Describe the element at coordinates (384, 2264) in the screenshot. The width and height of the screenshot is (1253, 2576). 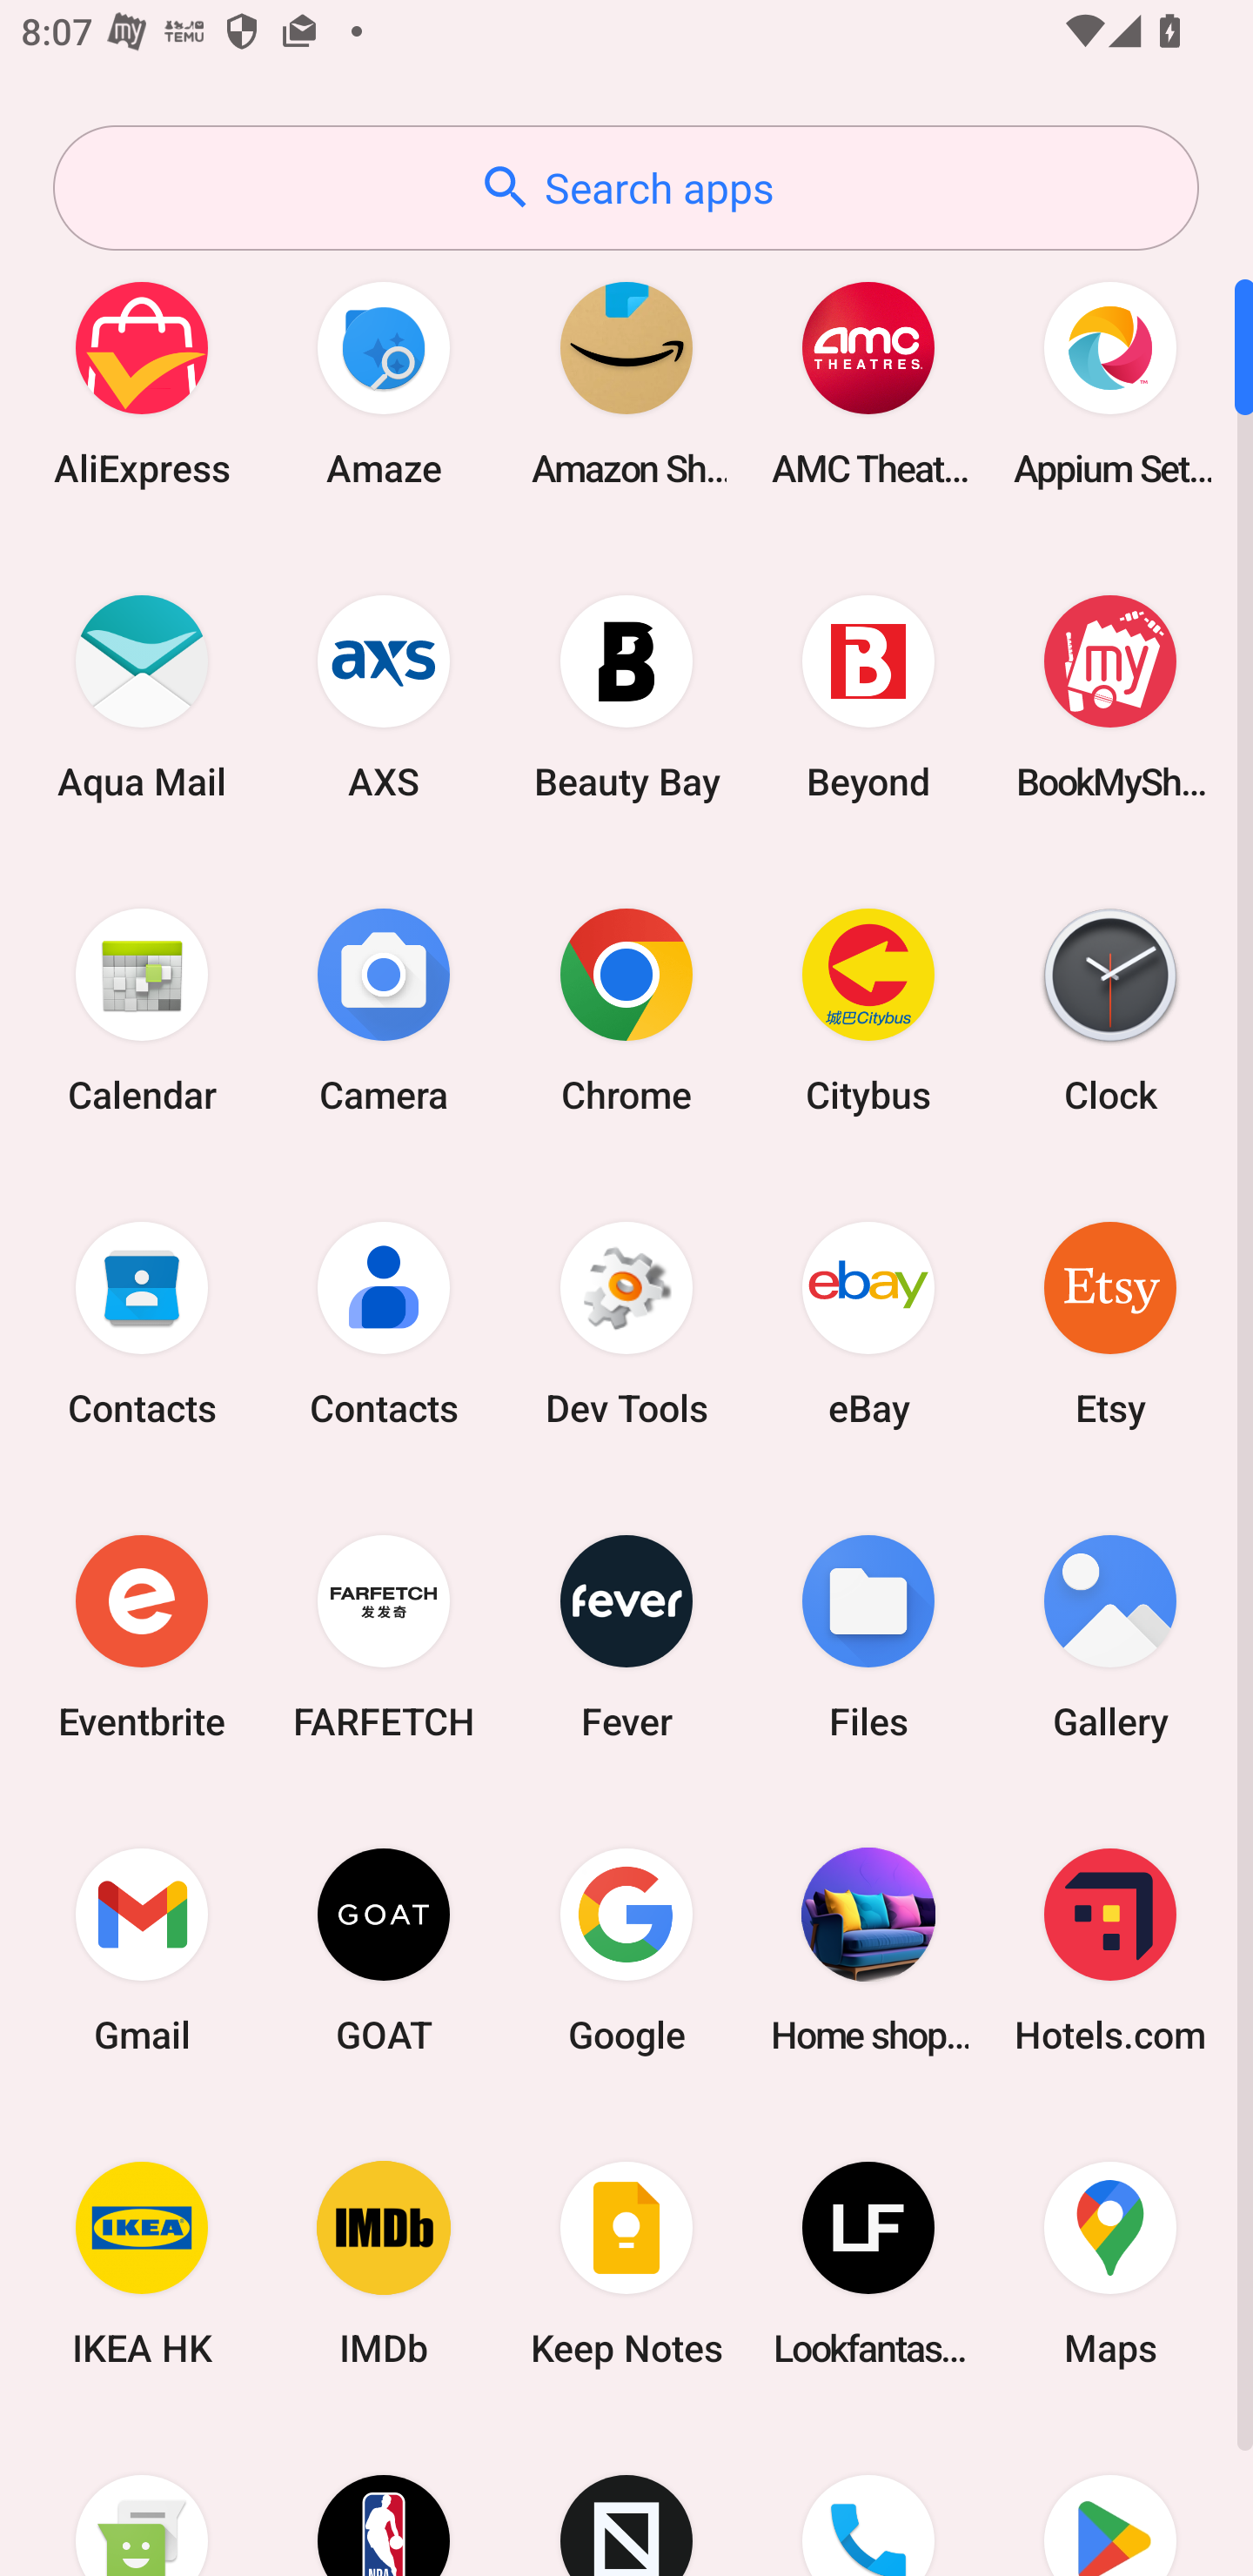
I see `IMDb` at that location.